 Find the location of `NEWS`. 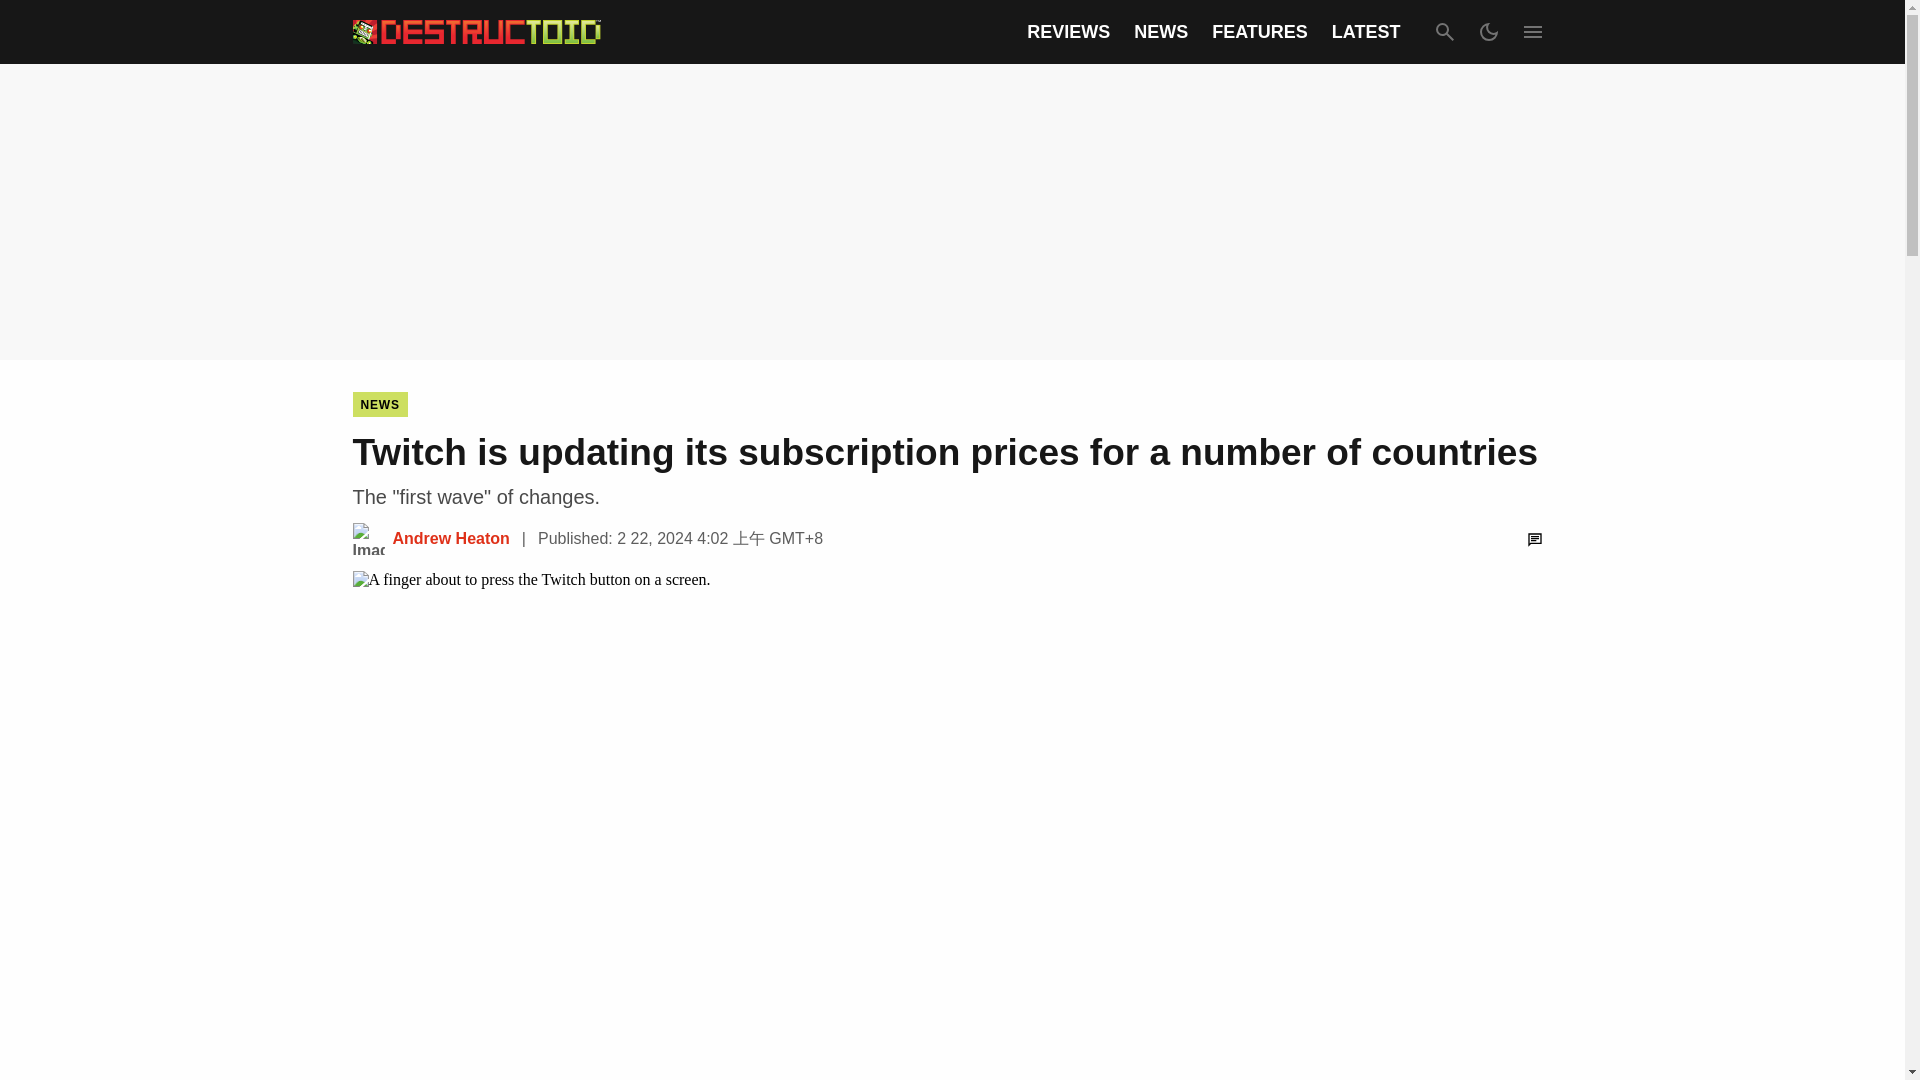

NEWS is located at coordinates (1161, 32).